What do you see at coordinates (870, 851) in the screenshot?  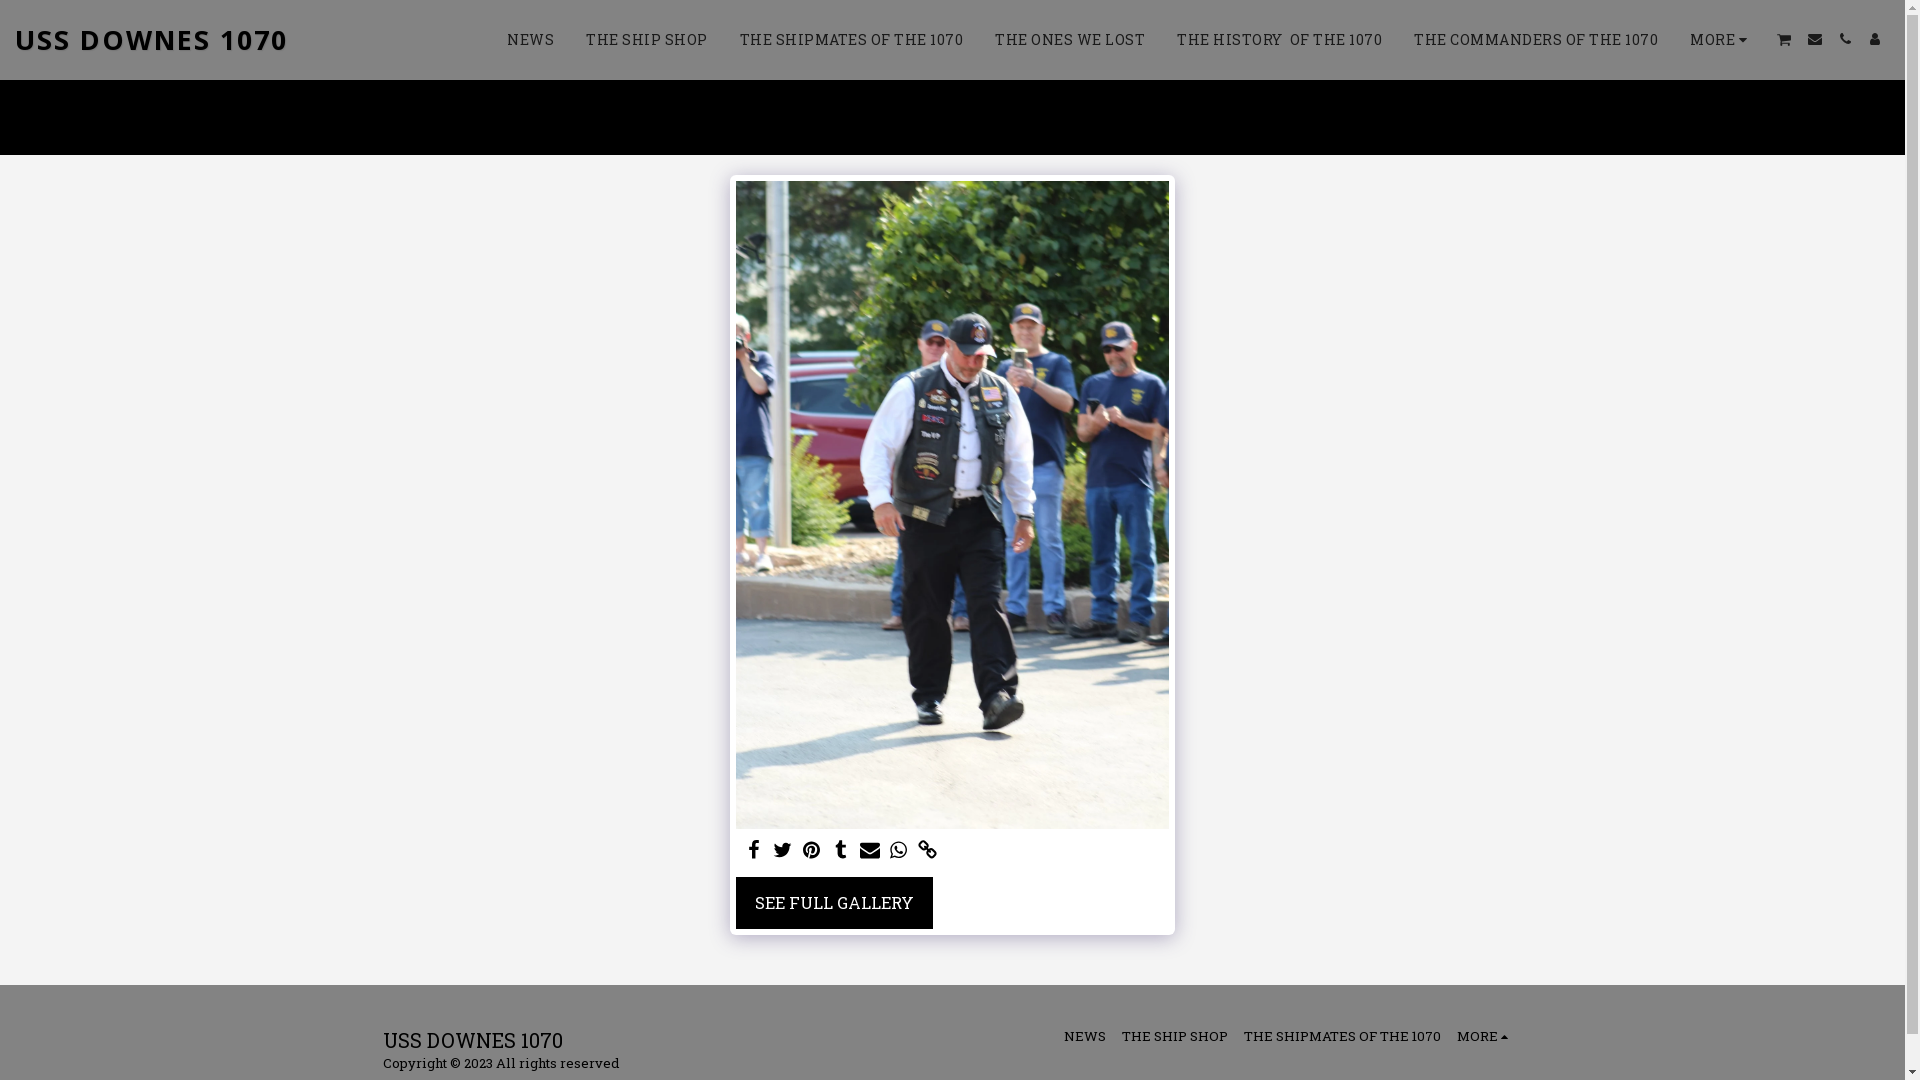 I see `Share by Email` at bounding box center [870, 851].